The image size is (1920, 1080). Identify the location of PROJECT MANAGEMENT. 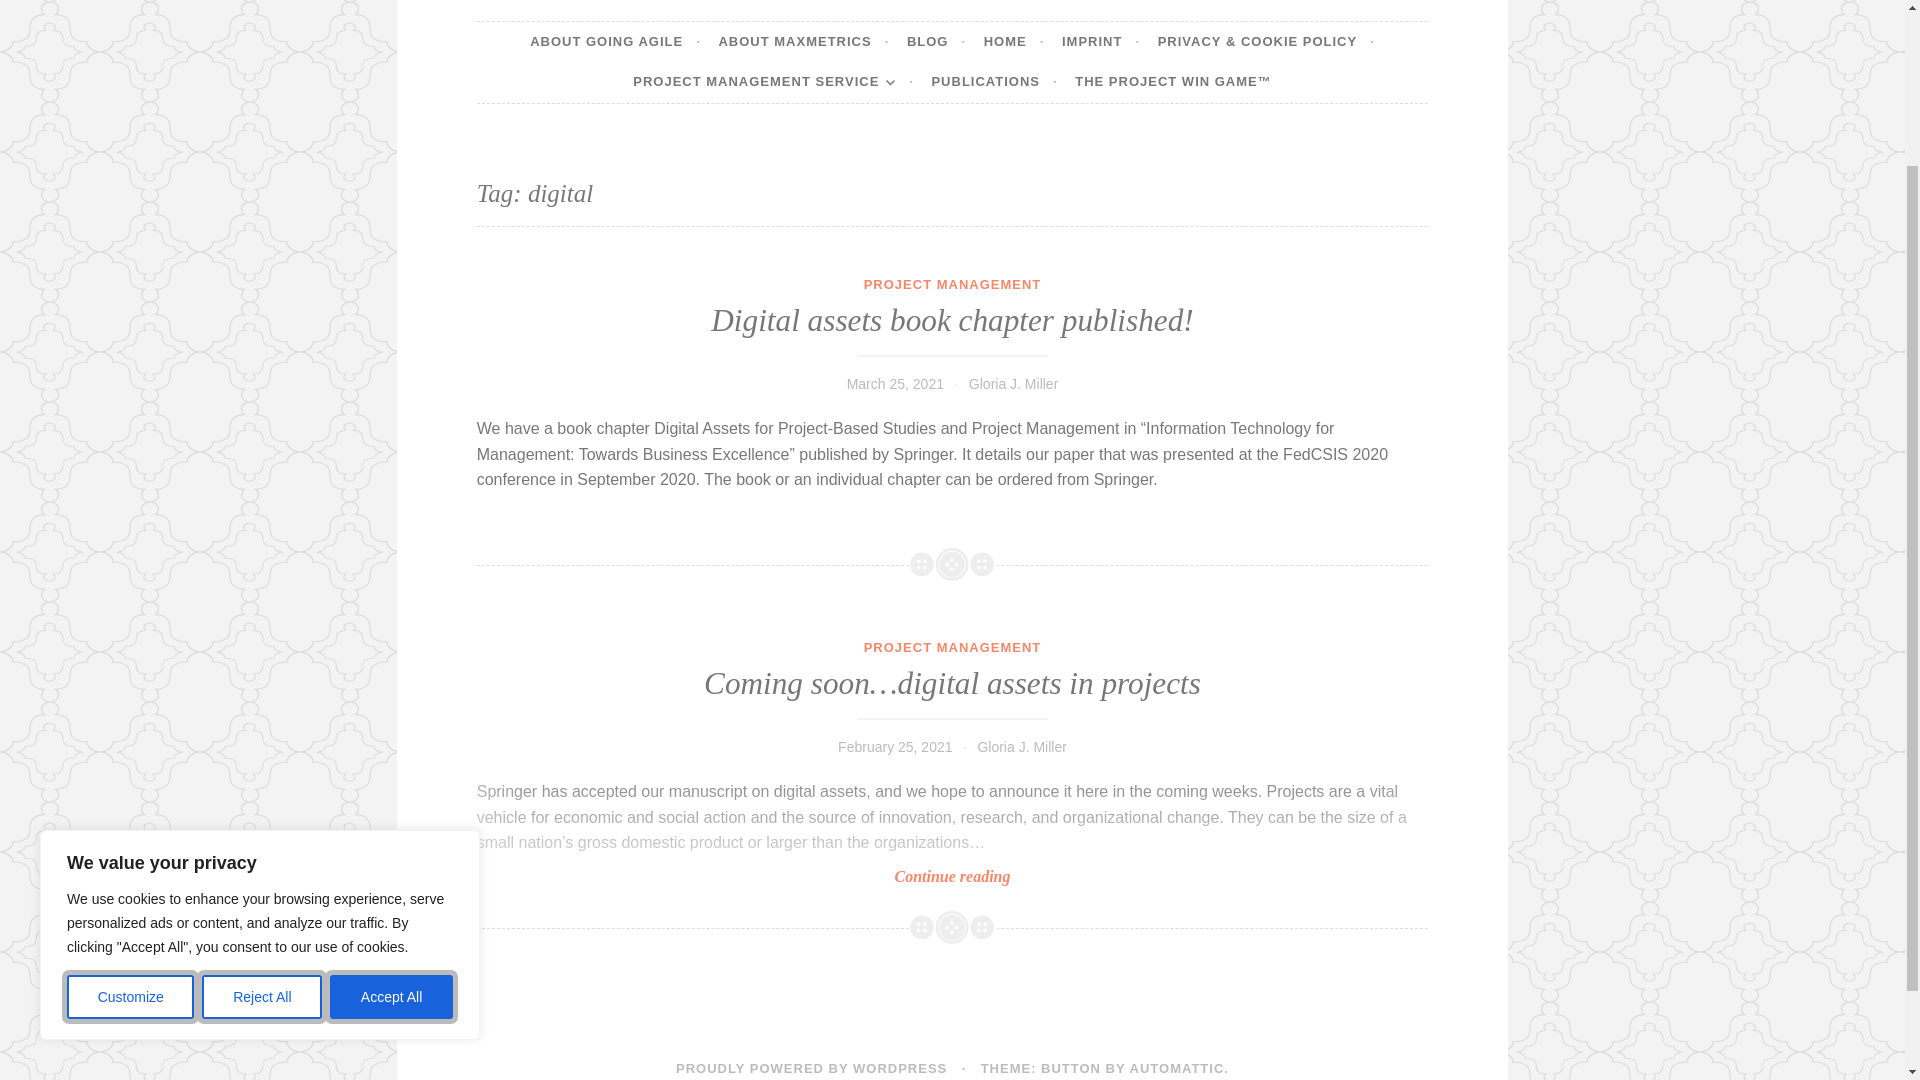
(953, 284).